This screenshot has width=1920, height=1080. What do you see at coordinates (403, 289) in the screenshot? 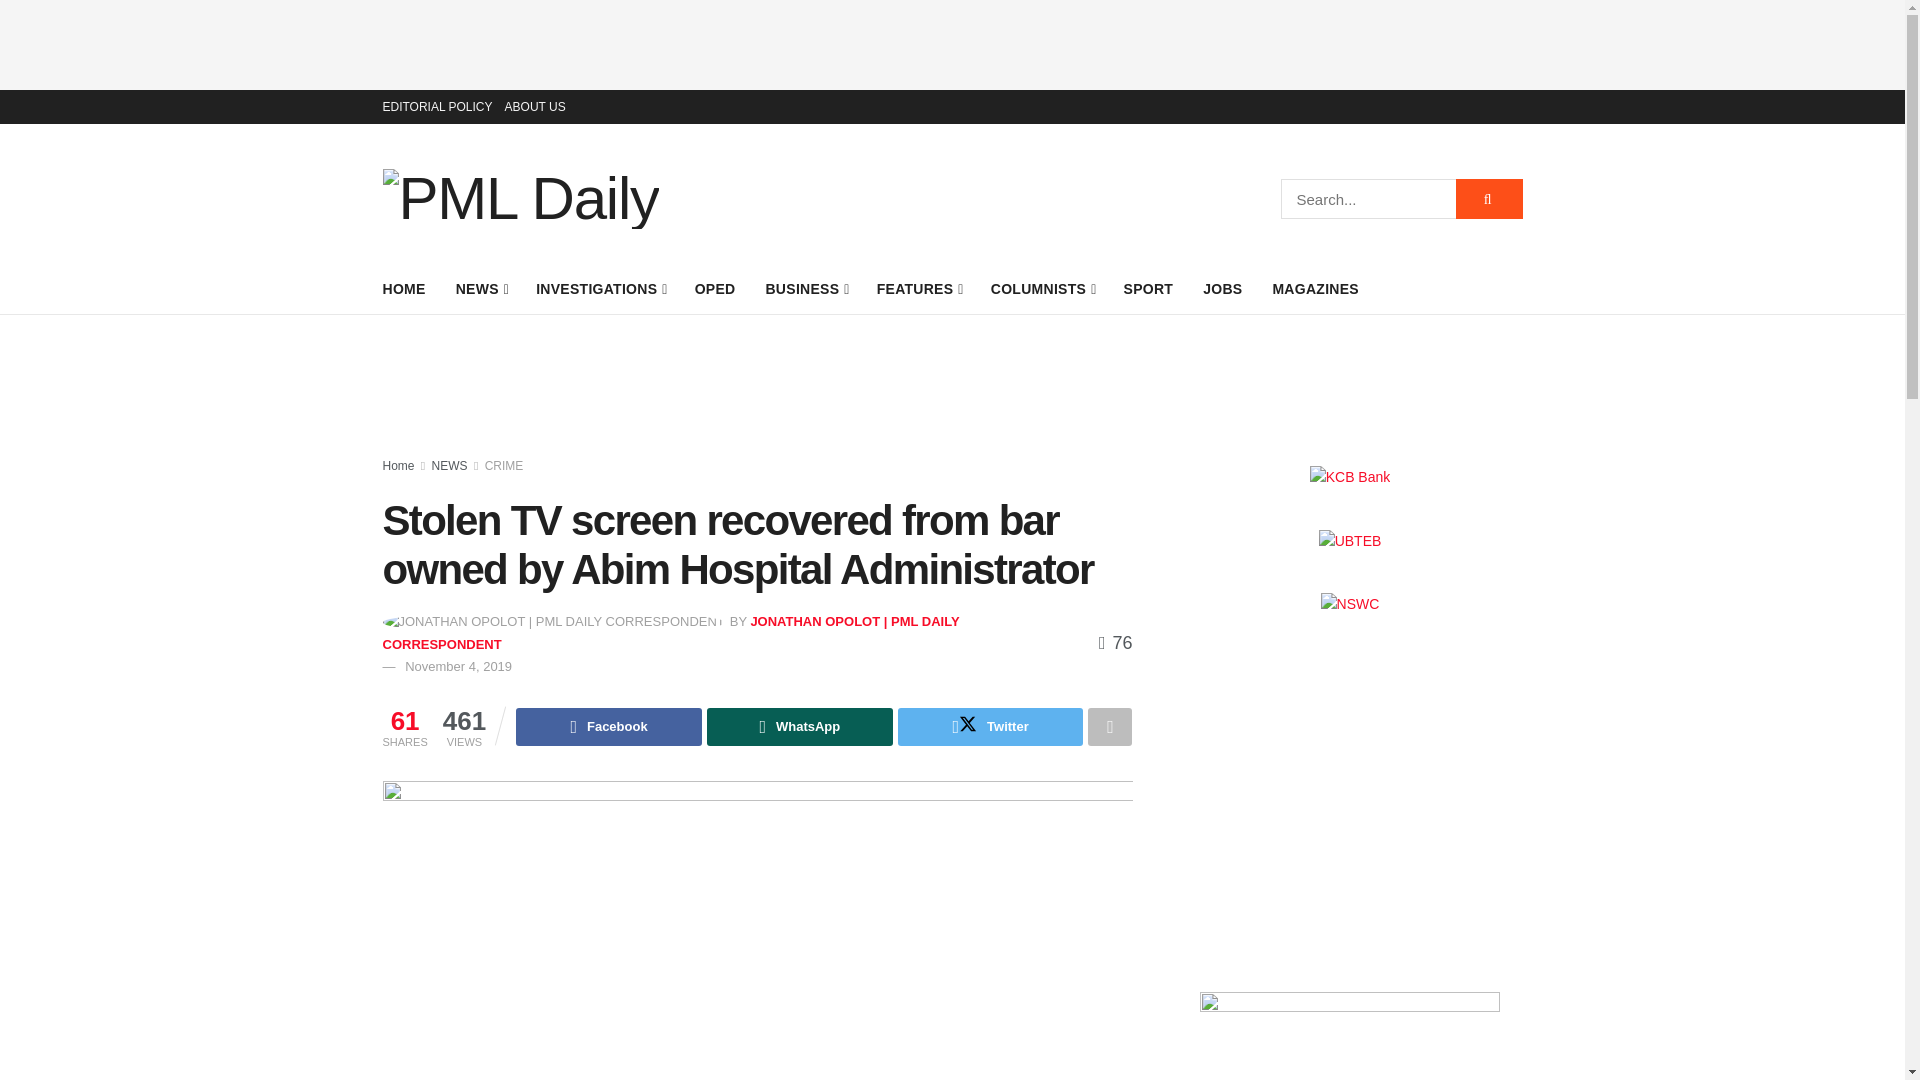
I see `HOME` at bounding box center [403, 289].